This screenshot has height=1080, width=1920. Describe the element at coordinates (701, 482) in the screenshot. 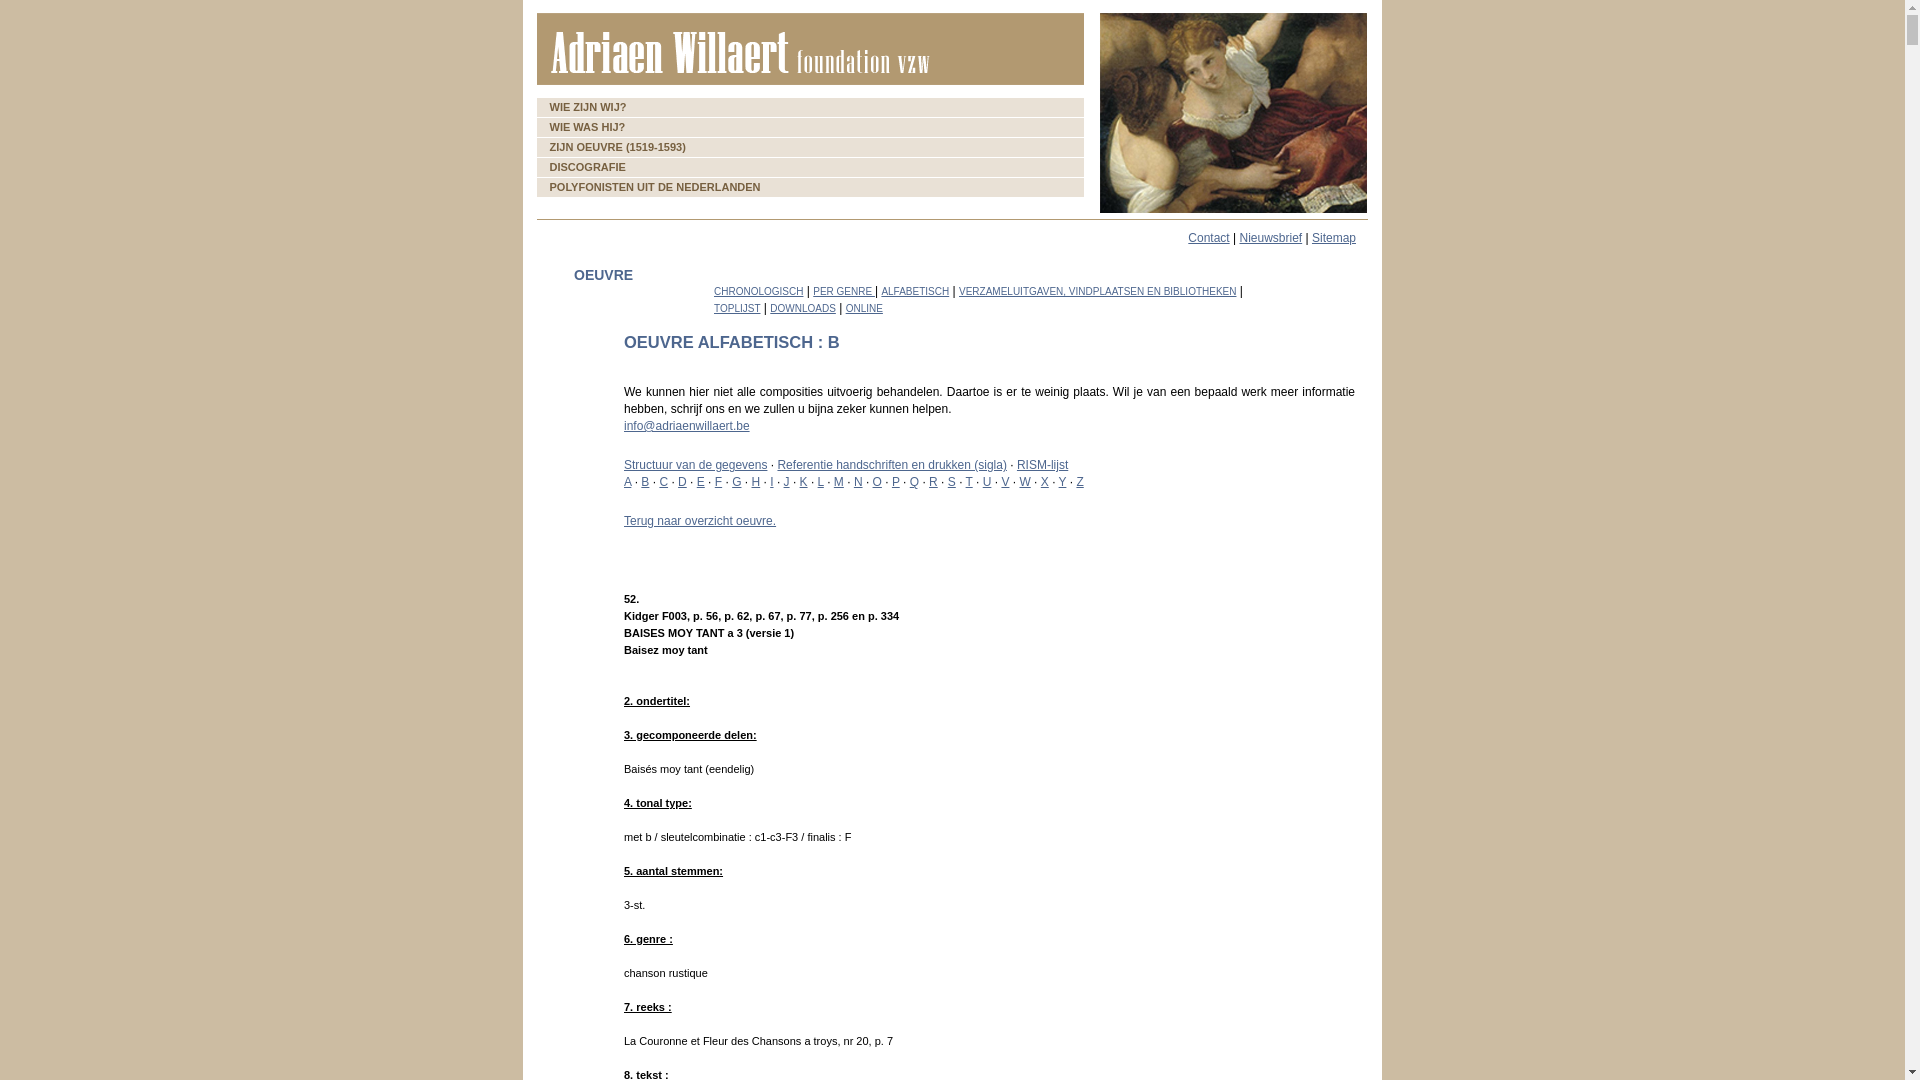

I see `E` at that location.